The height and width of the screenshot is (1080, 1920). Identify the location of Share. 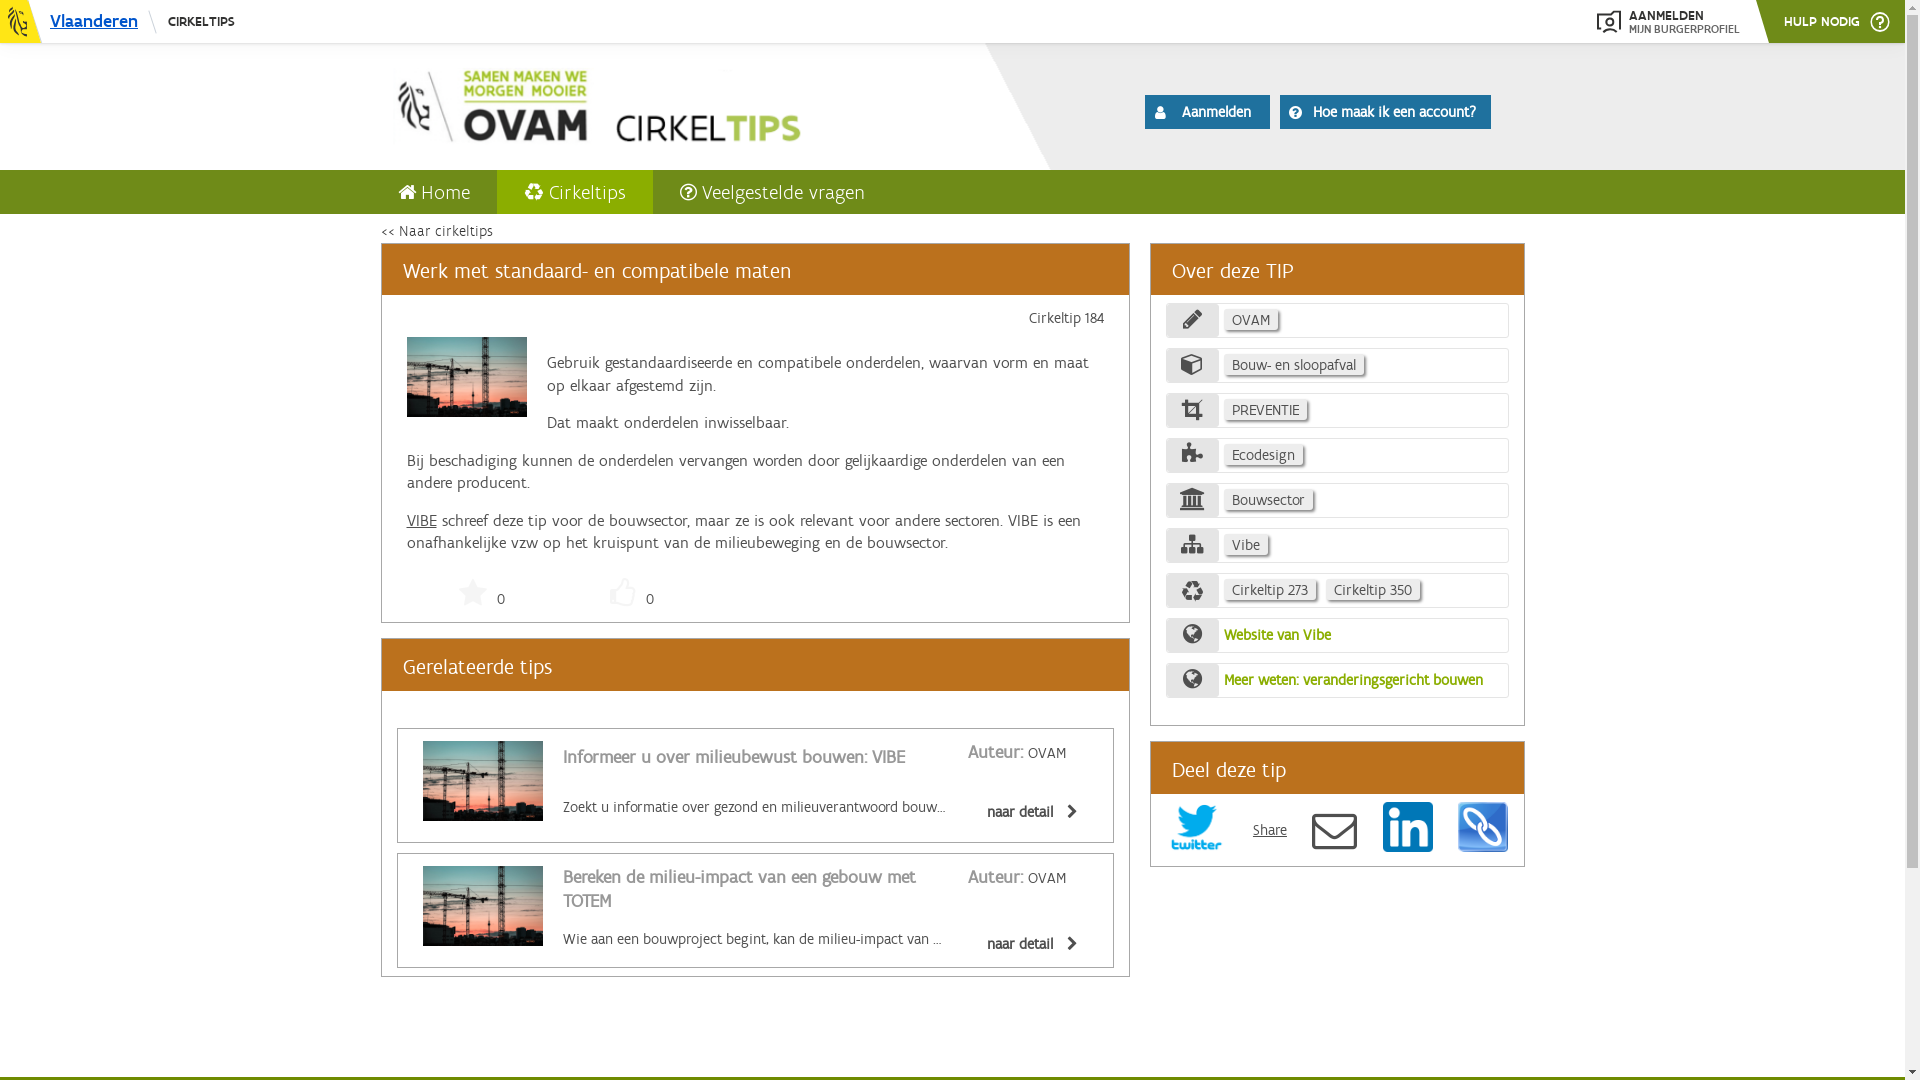
(1270, 830).